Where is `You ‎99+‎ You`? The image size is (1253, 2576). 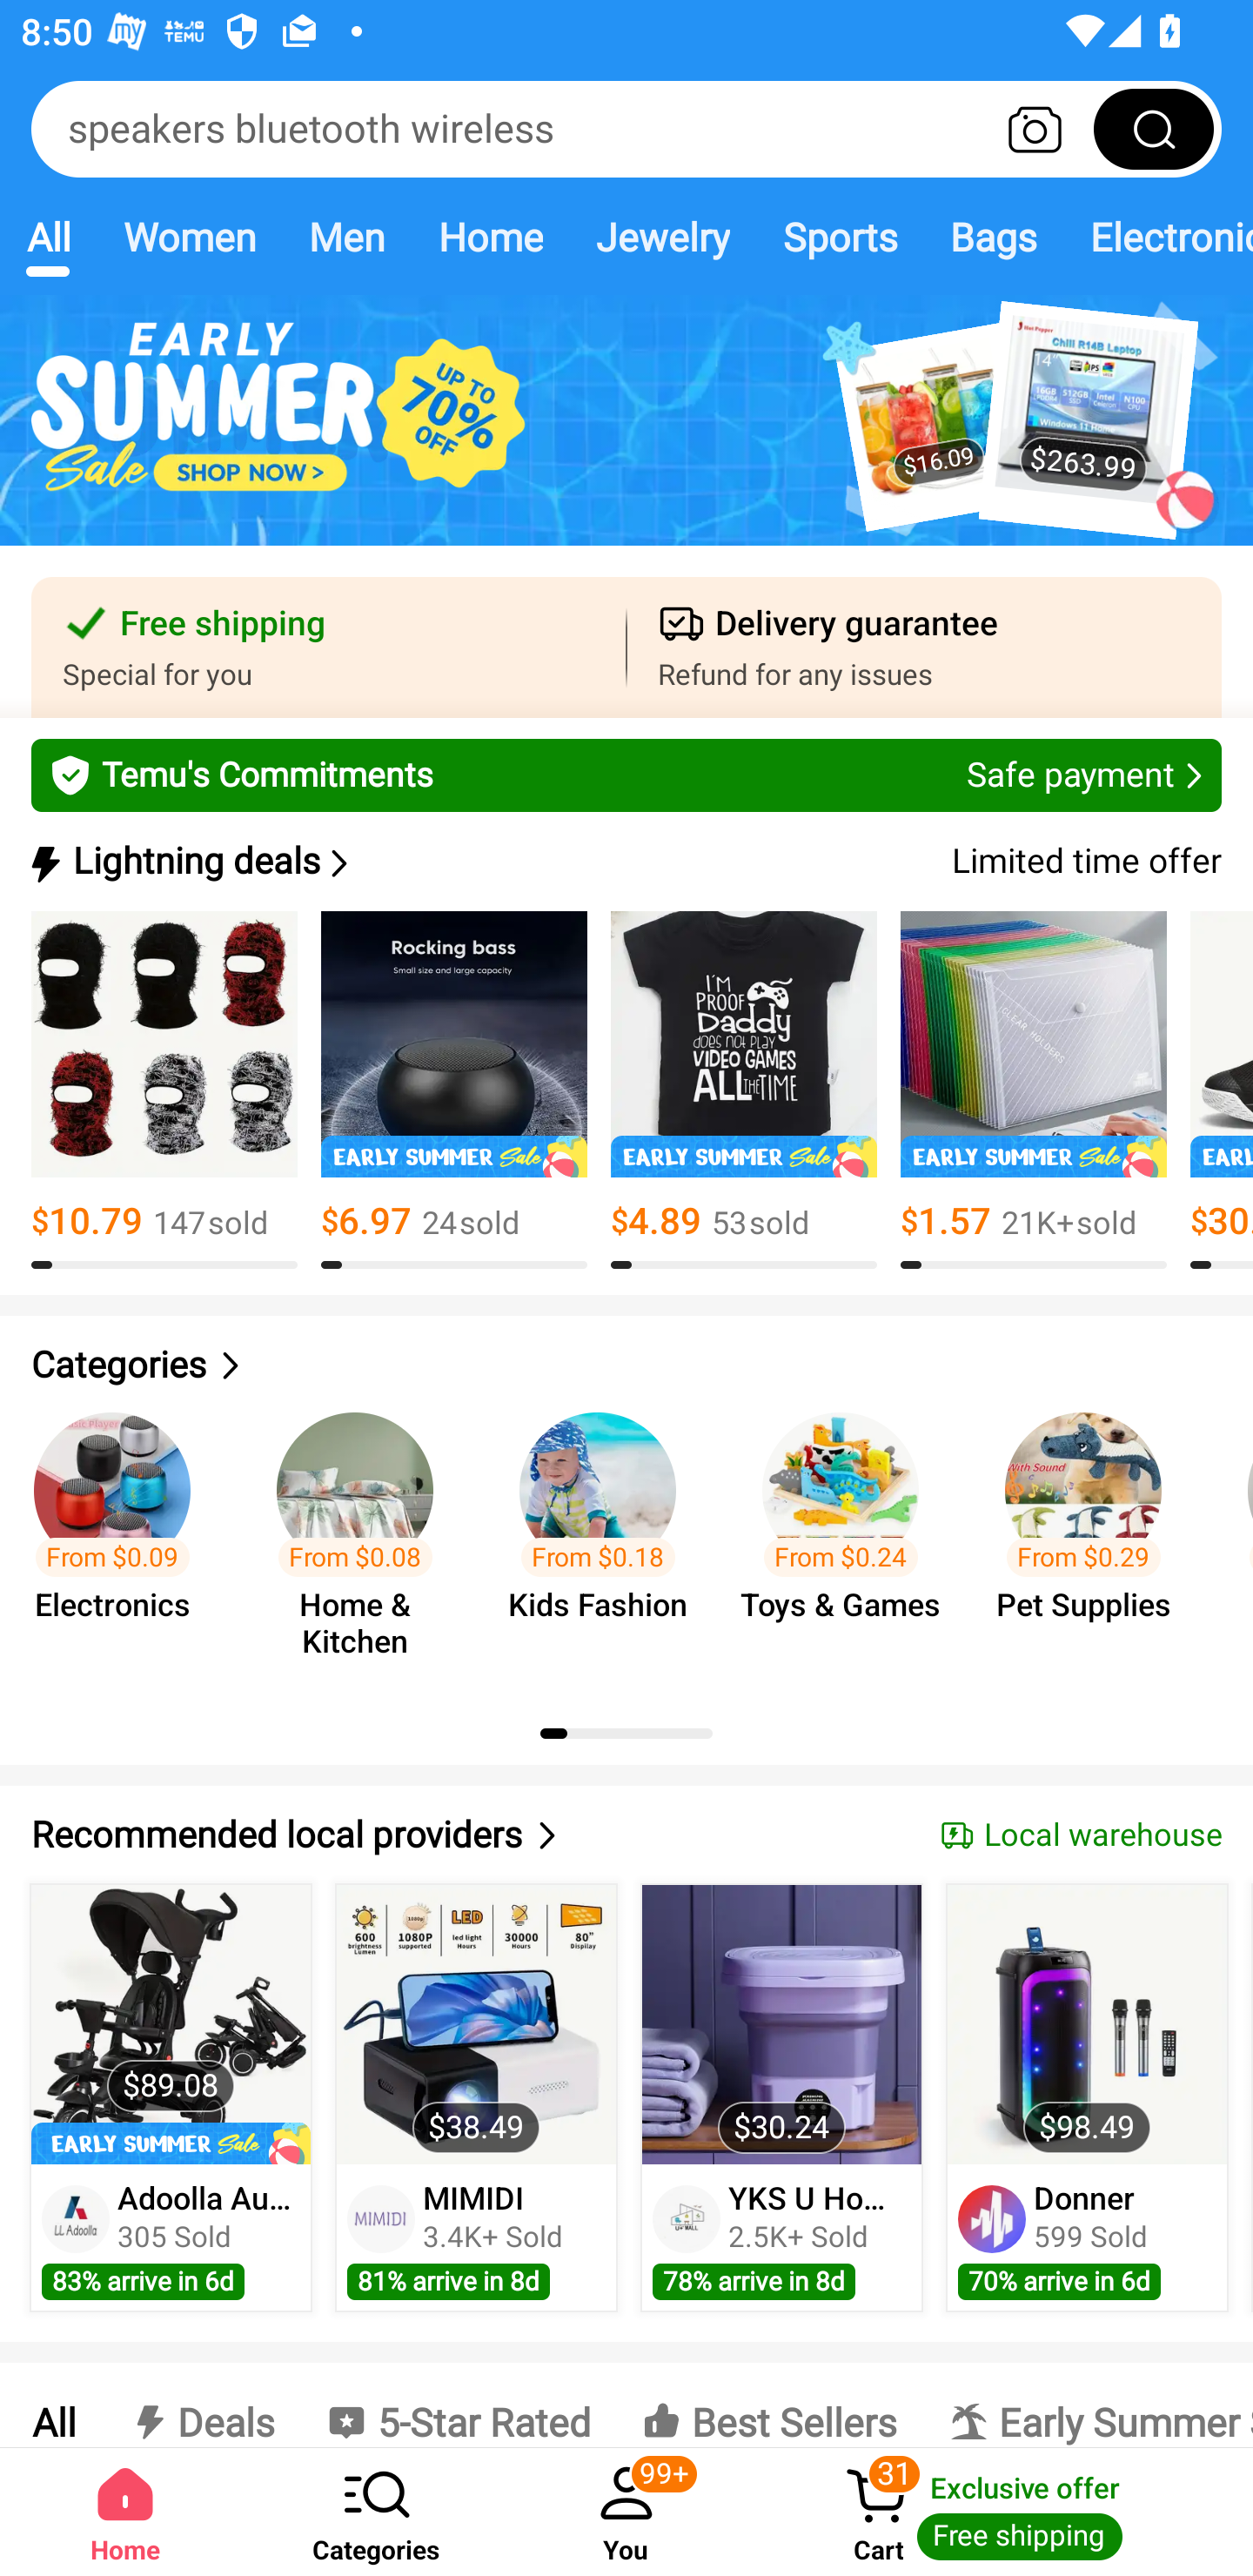 You ‎99+‎ You is located at coordinates (626, 2512).